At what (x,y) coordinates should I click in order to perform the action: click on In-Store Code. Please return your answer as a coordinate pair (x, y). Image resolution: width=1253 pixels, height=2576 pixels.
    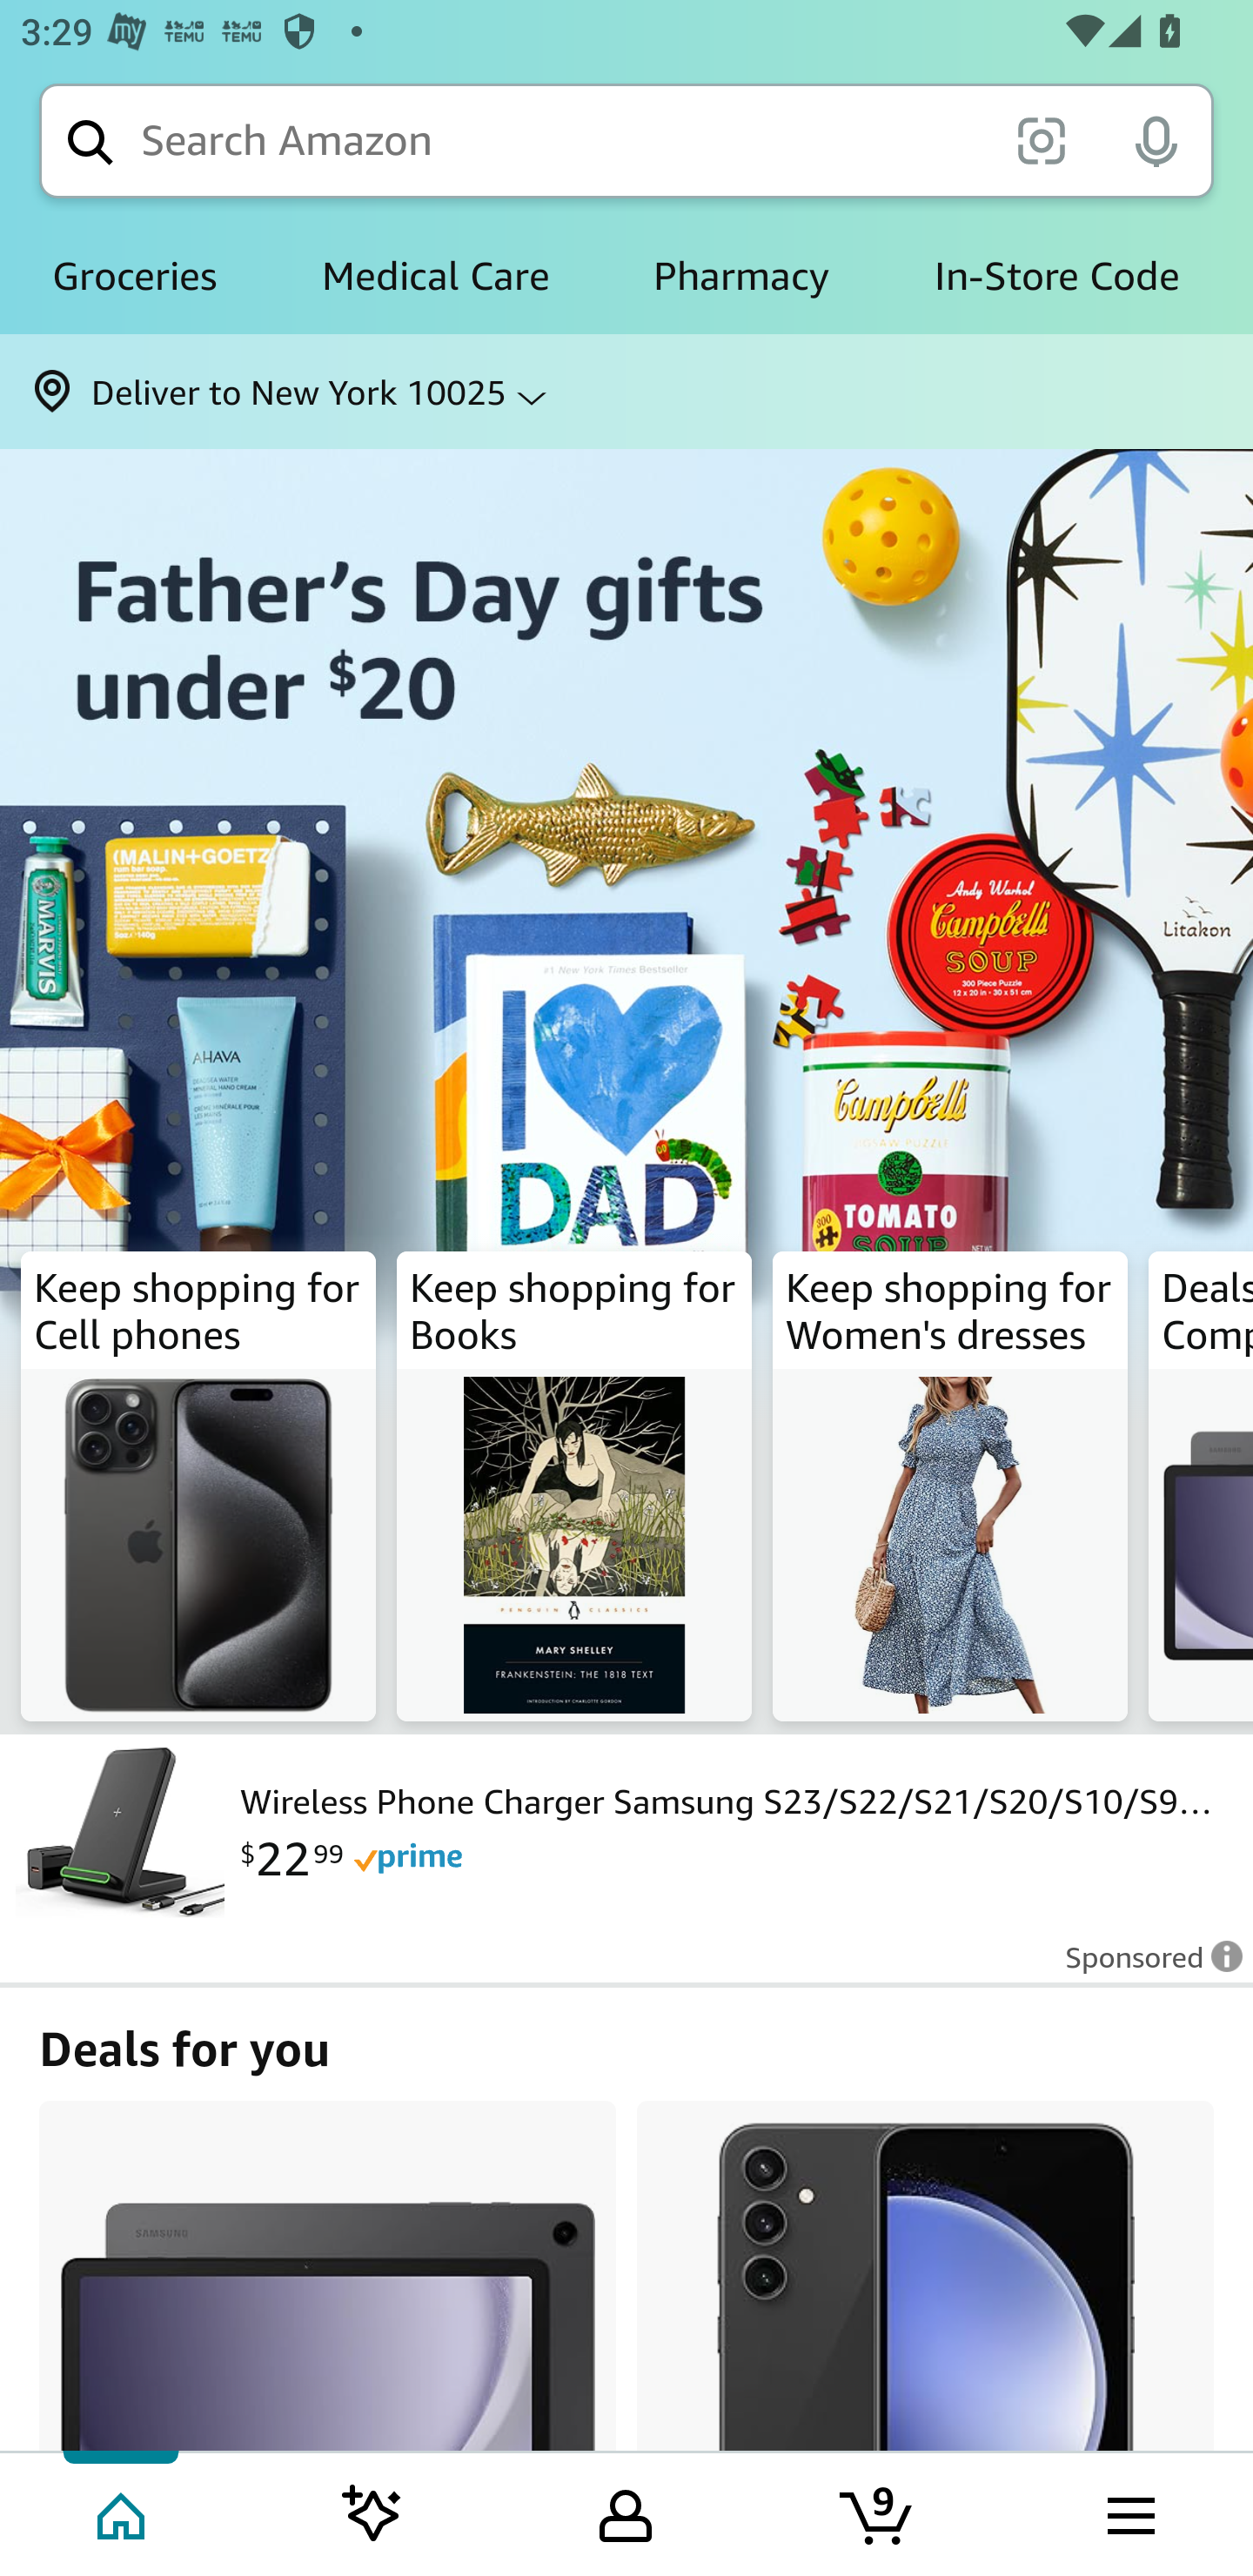
    Looking at the image, I should click on (1056, 277).